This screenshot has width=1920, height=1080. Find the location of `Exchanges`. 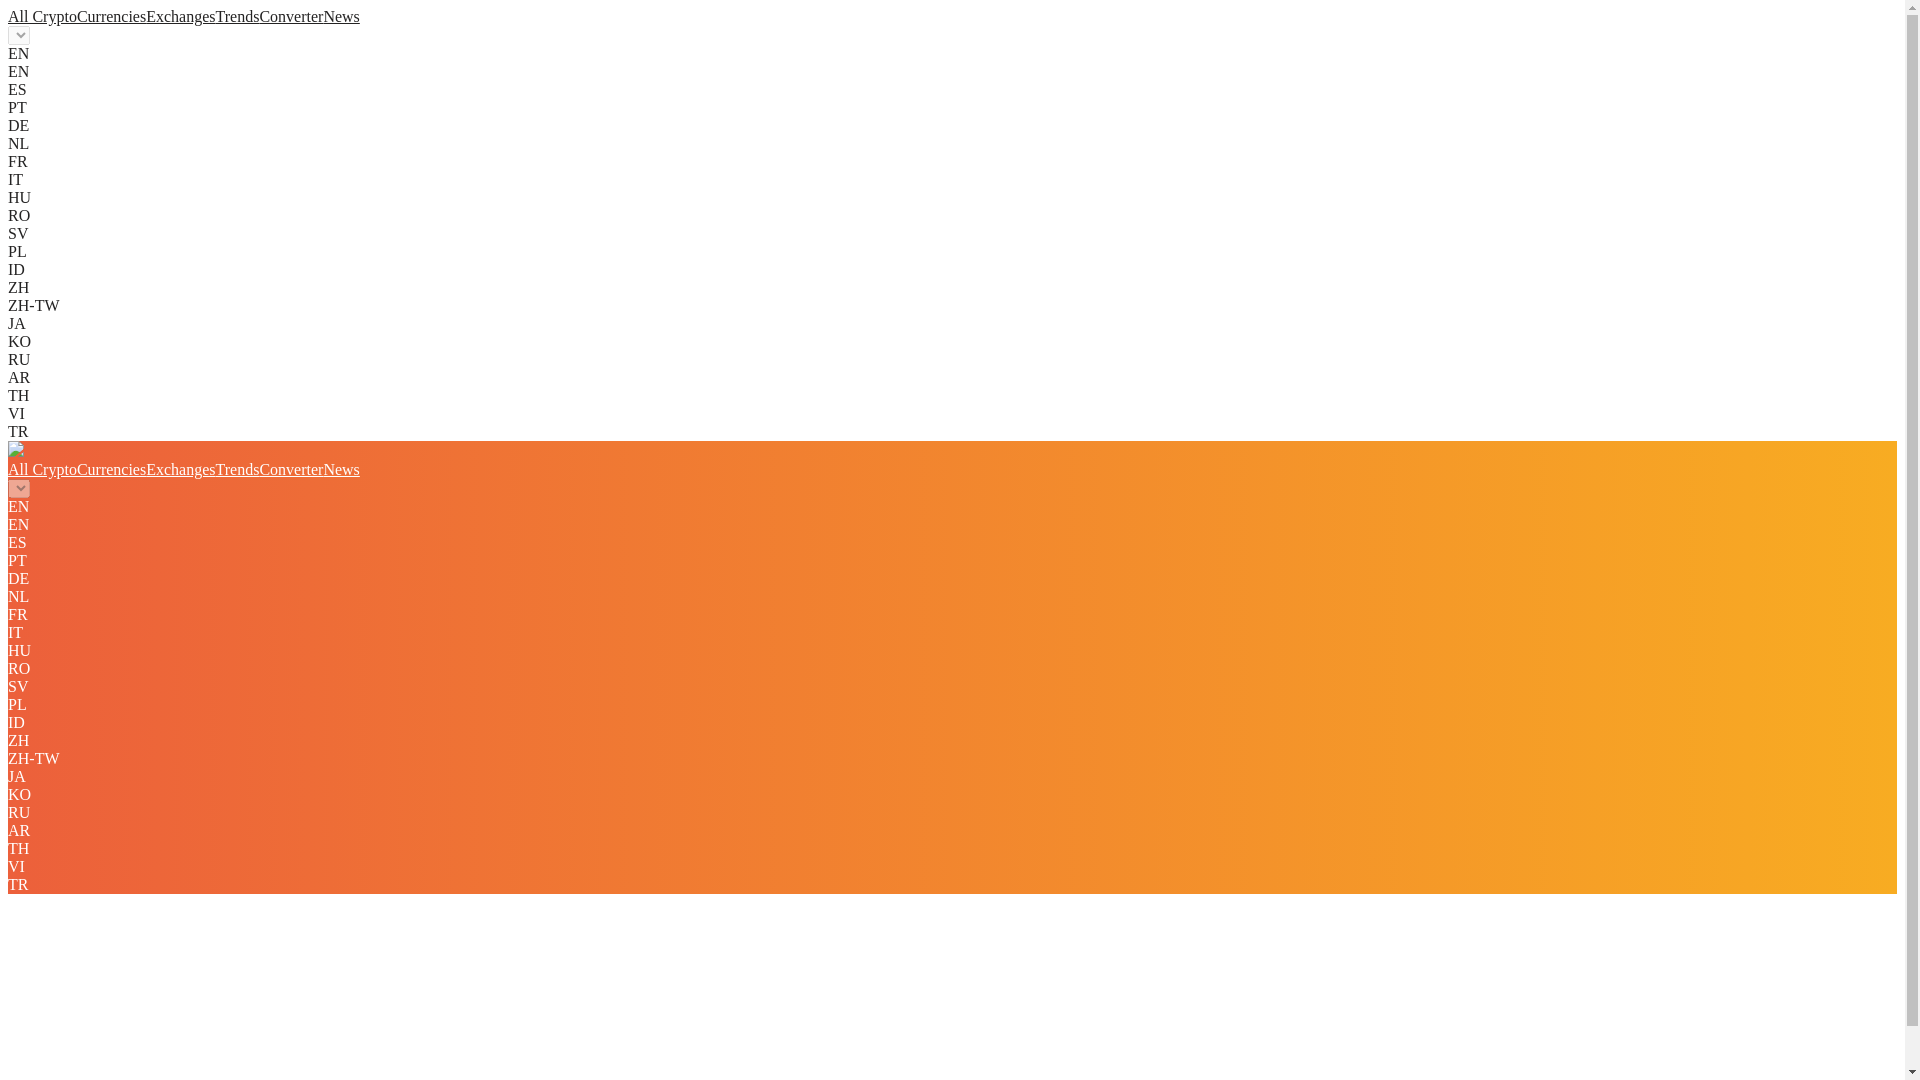

Exchanges is located at coordinates (180, 470).